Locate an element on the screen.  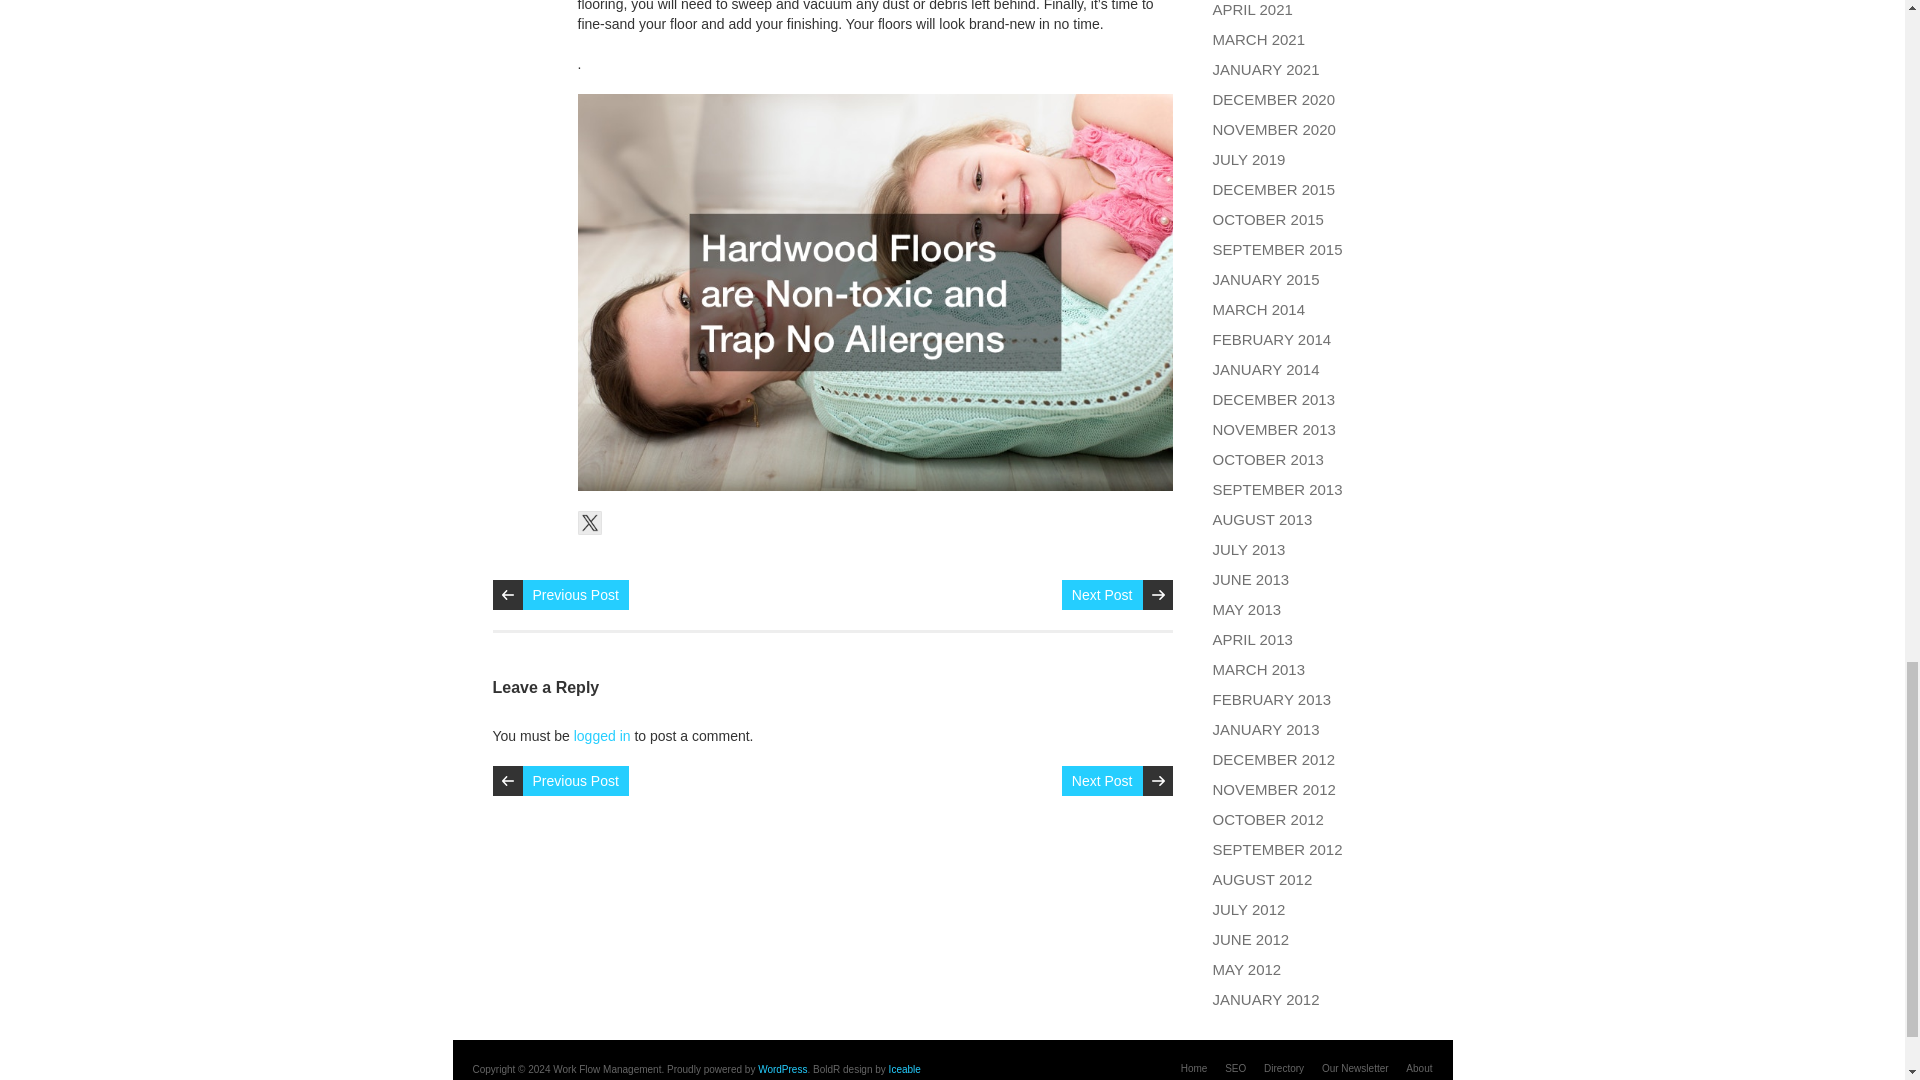
Previous Post is located at coordinates (574, 594).